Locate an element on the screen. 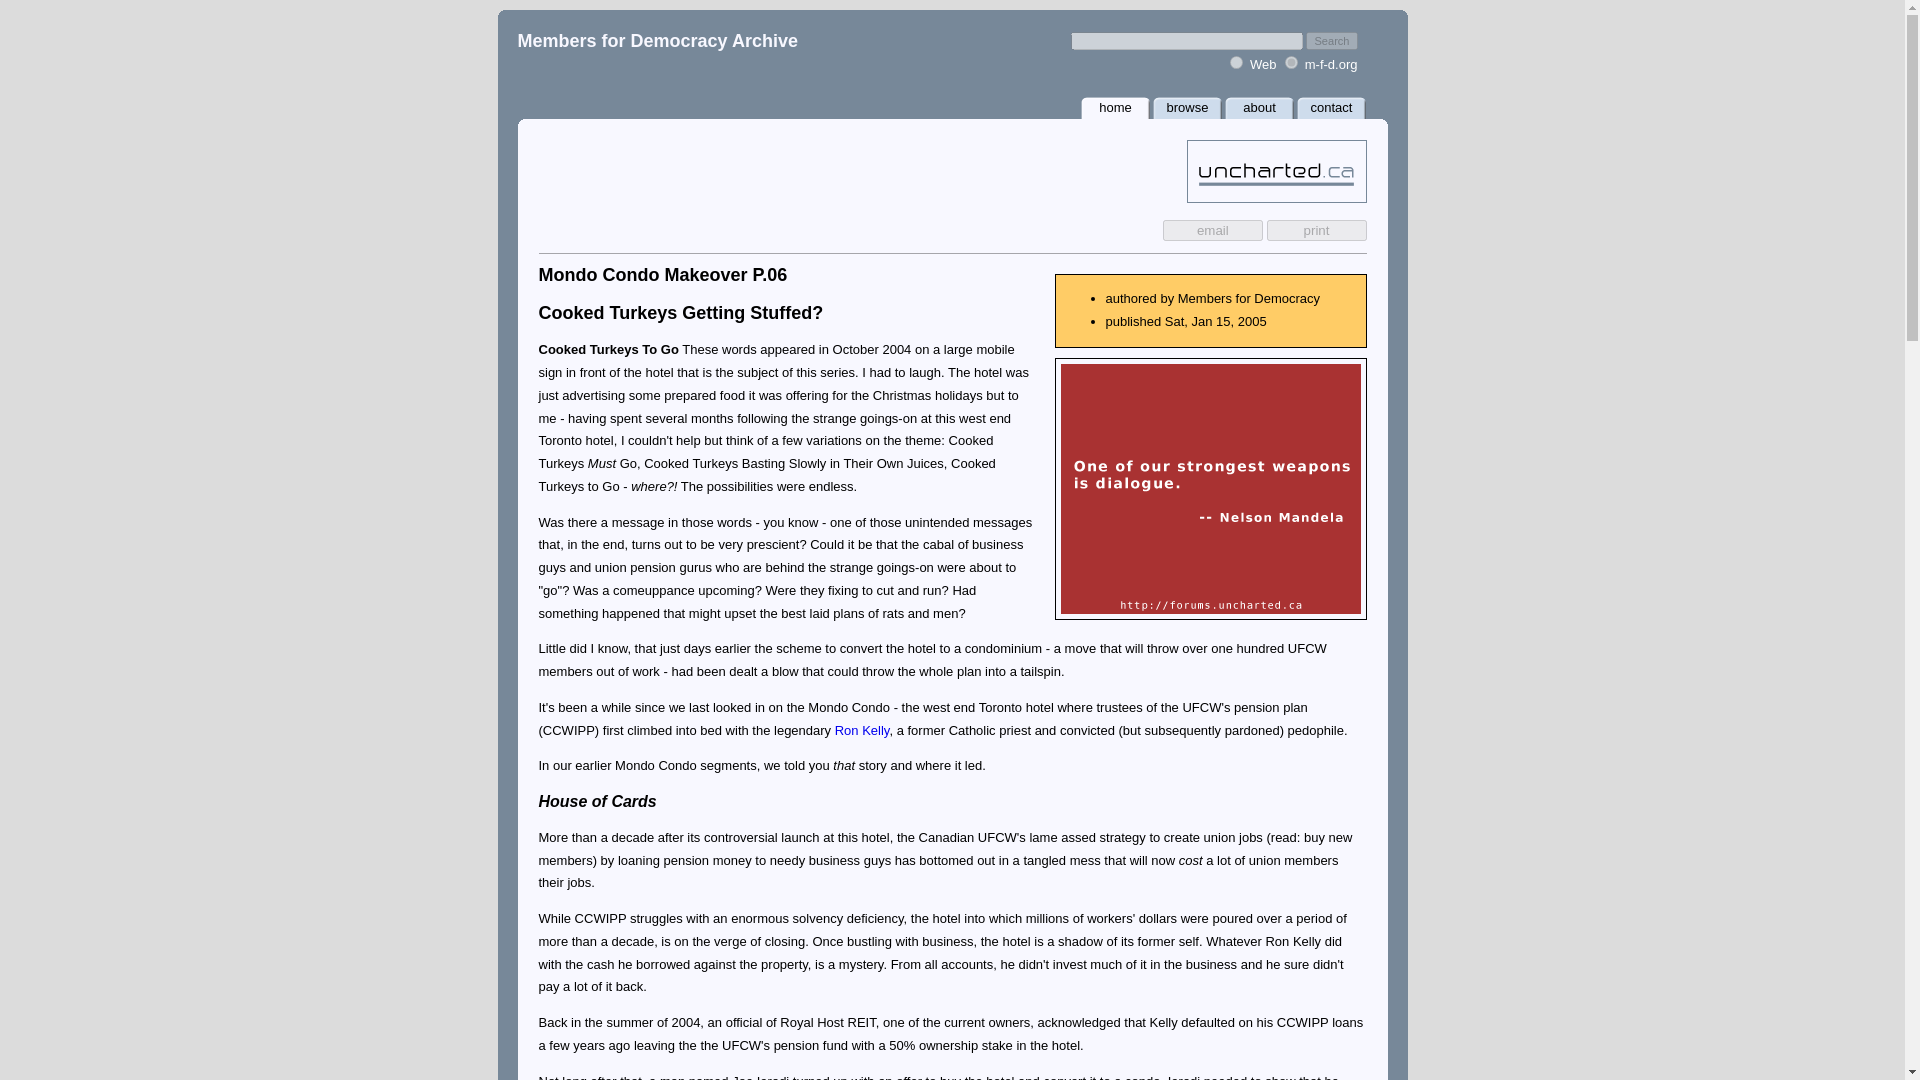 This screenshot has width=1920, height=1080. www.m-f-d.org is located at coordinates (1290, 62).